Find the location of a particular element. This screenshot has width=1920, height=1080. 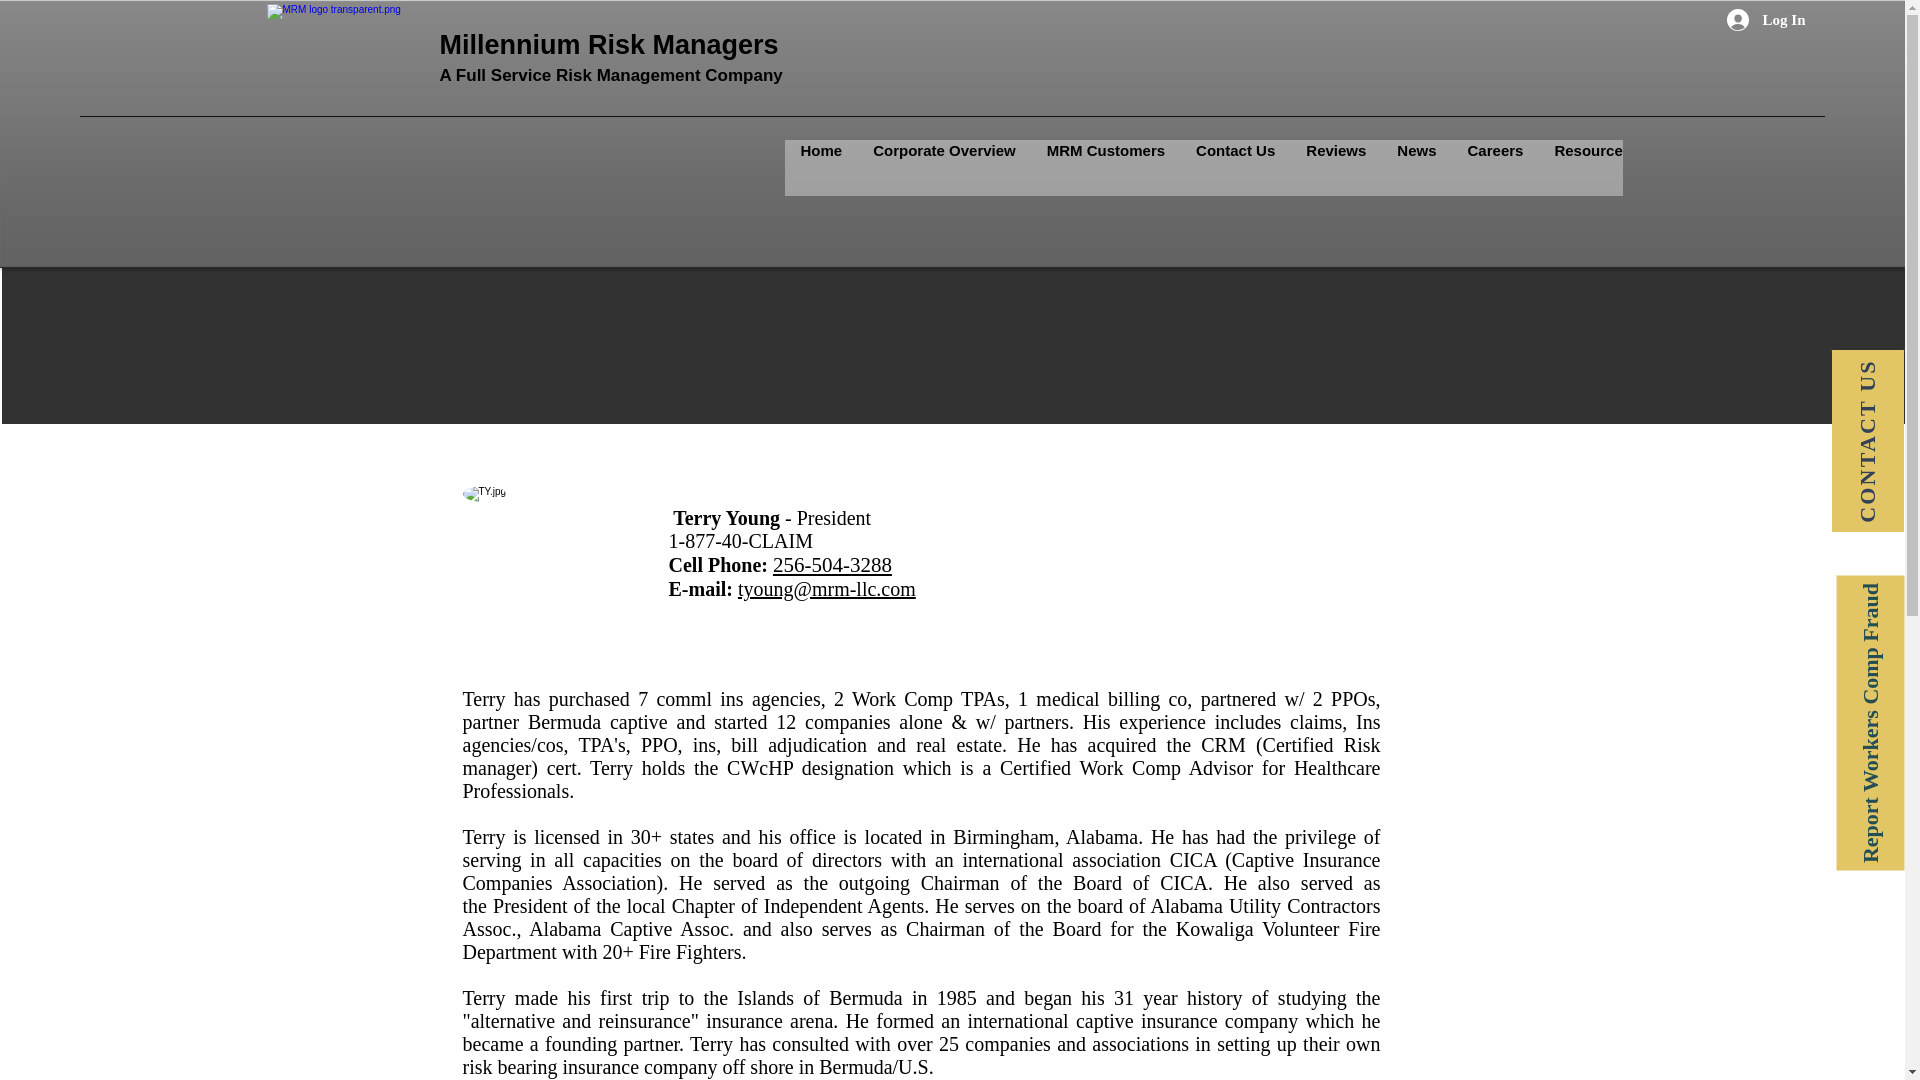

Careers is located at coordinates (1495, 168).